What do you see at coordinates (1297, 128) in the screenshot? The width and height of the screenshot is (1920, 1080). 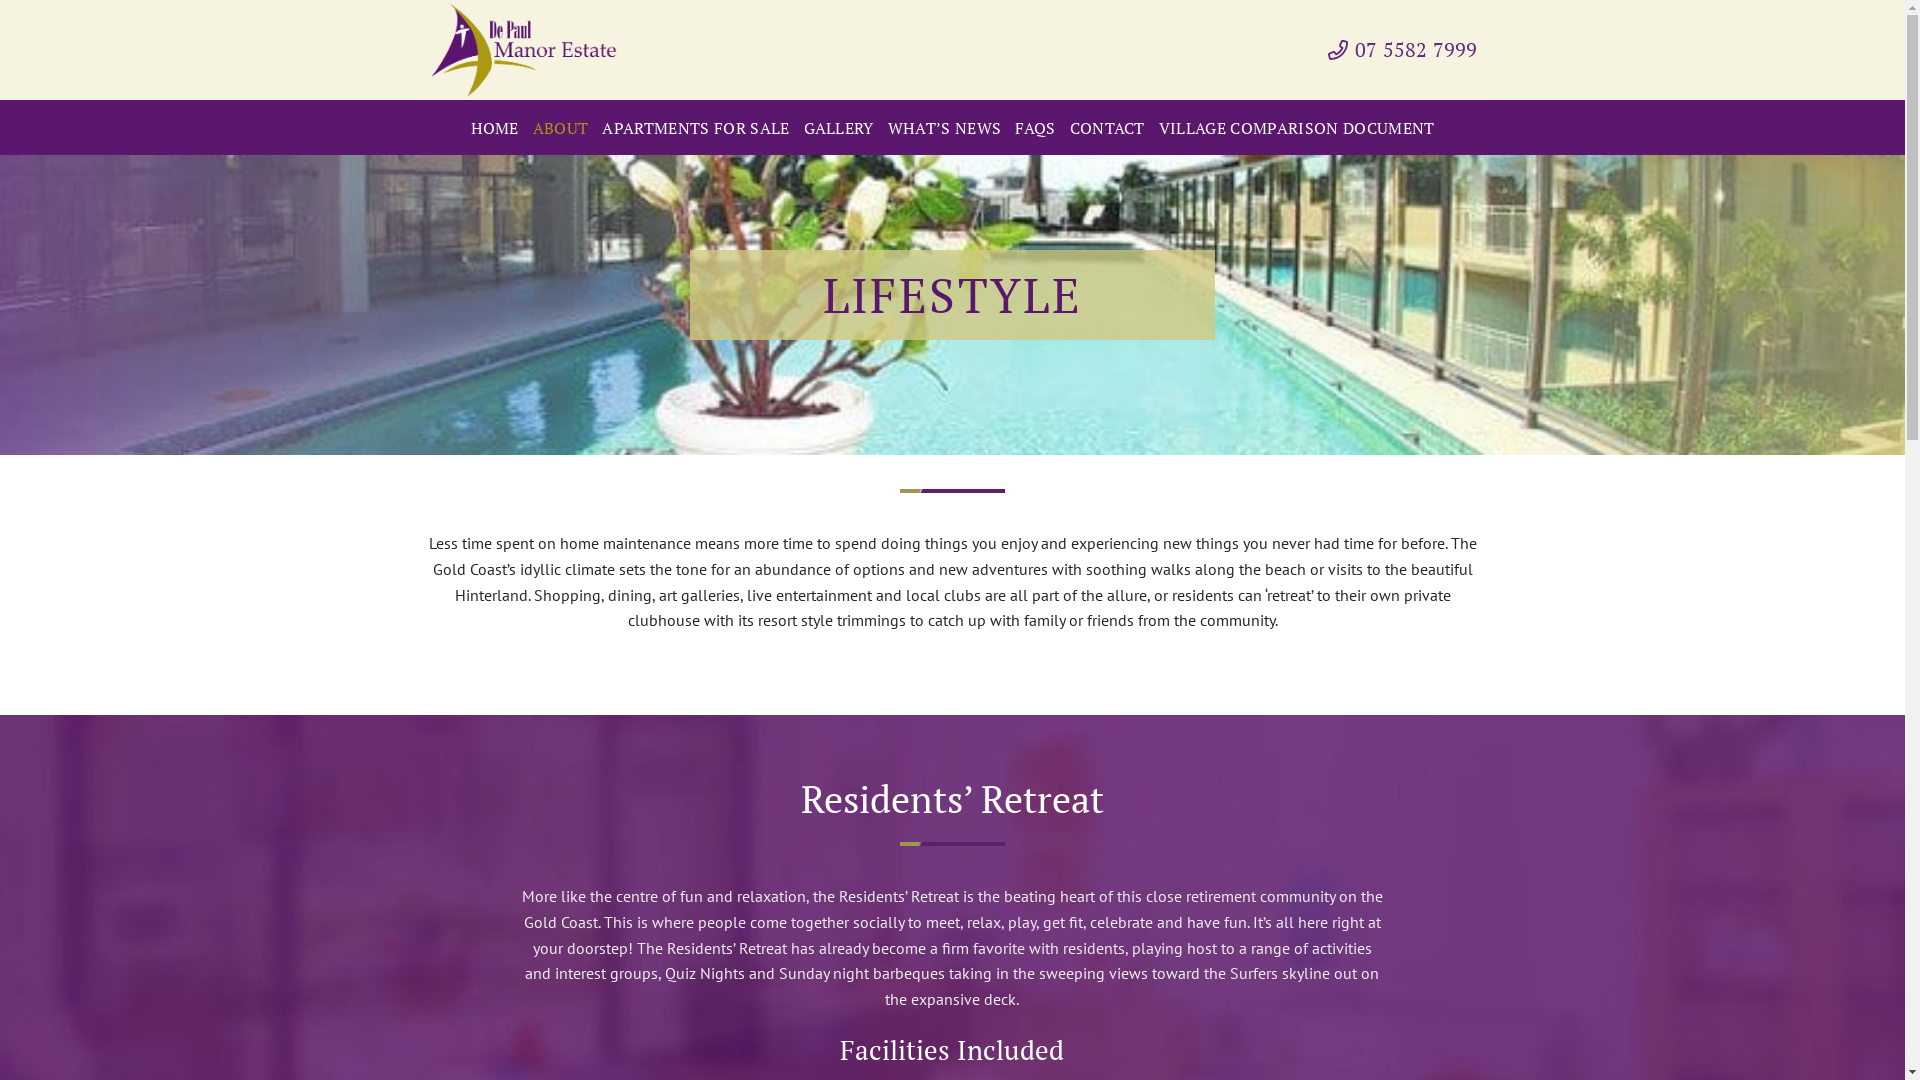 I see `VILLAGE COMPARISON DOCUMENT` at bounding box center [1297, 128].